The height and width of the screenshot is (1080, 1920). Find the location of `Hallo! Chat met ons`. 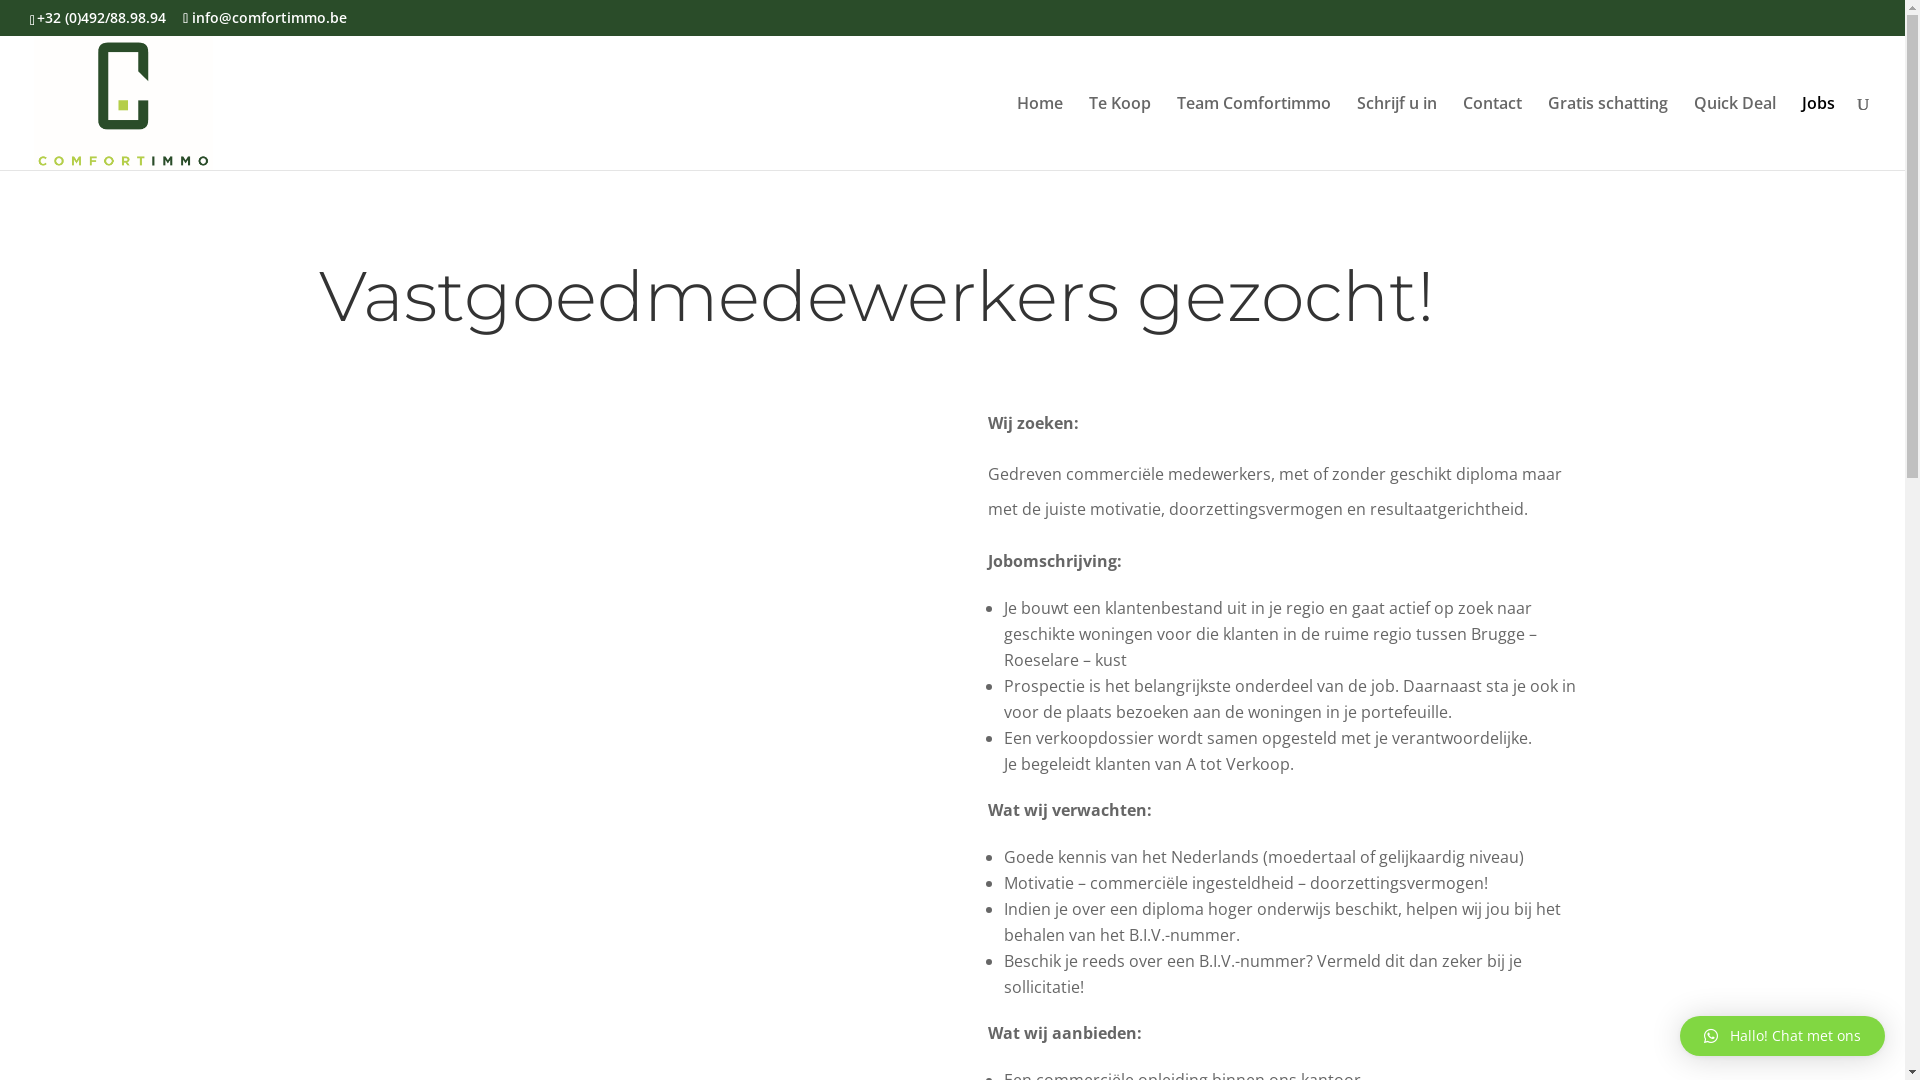

Hallo! Chat met ons is located at coordinates (1782, 1036).